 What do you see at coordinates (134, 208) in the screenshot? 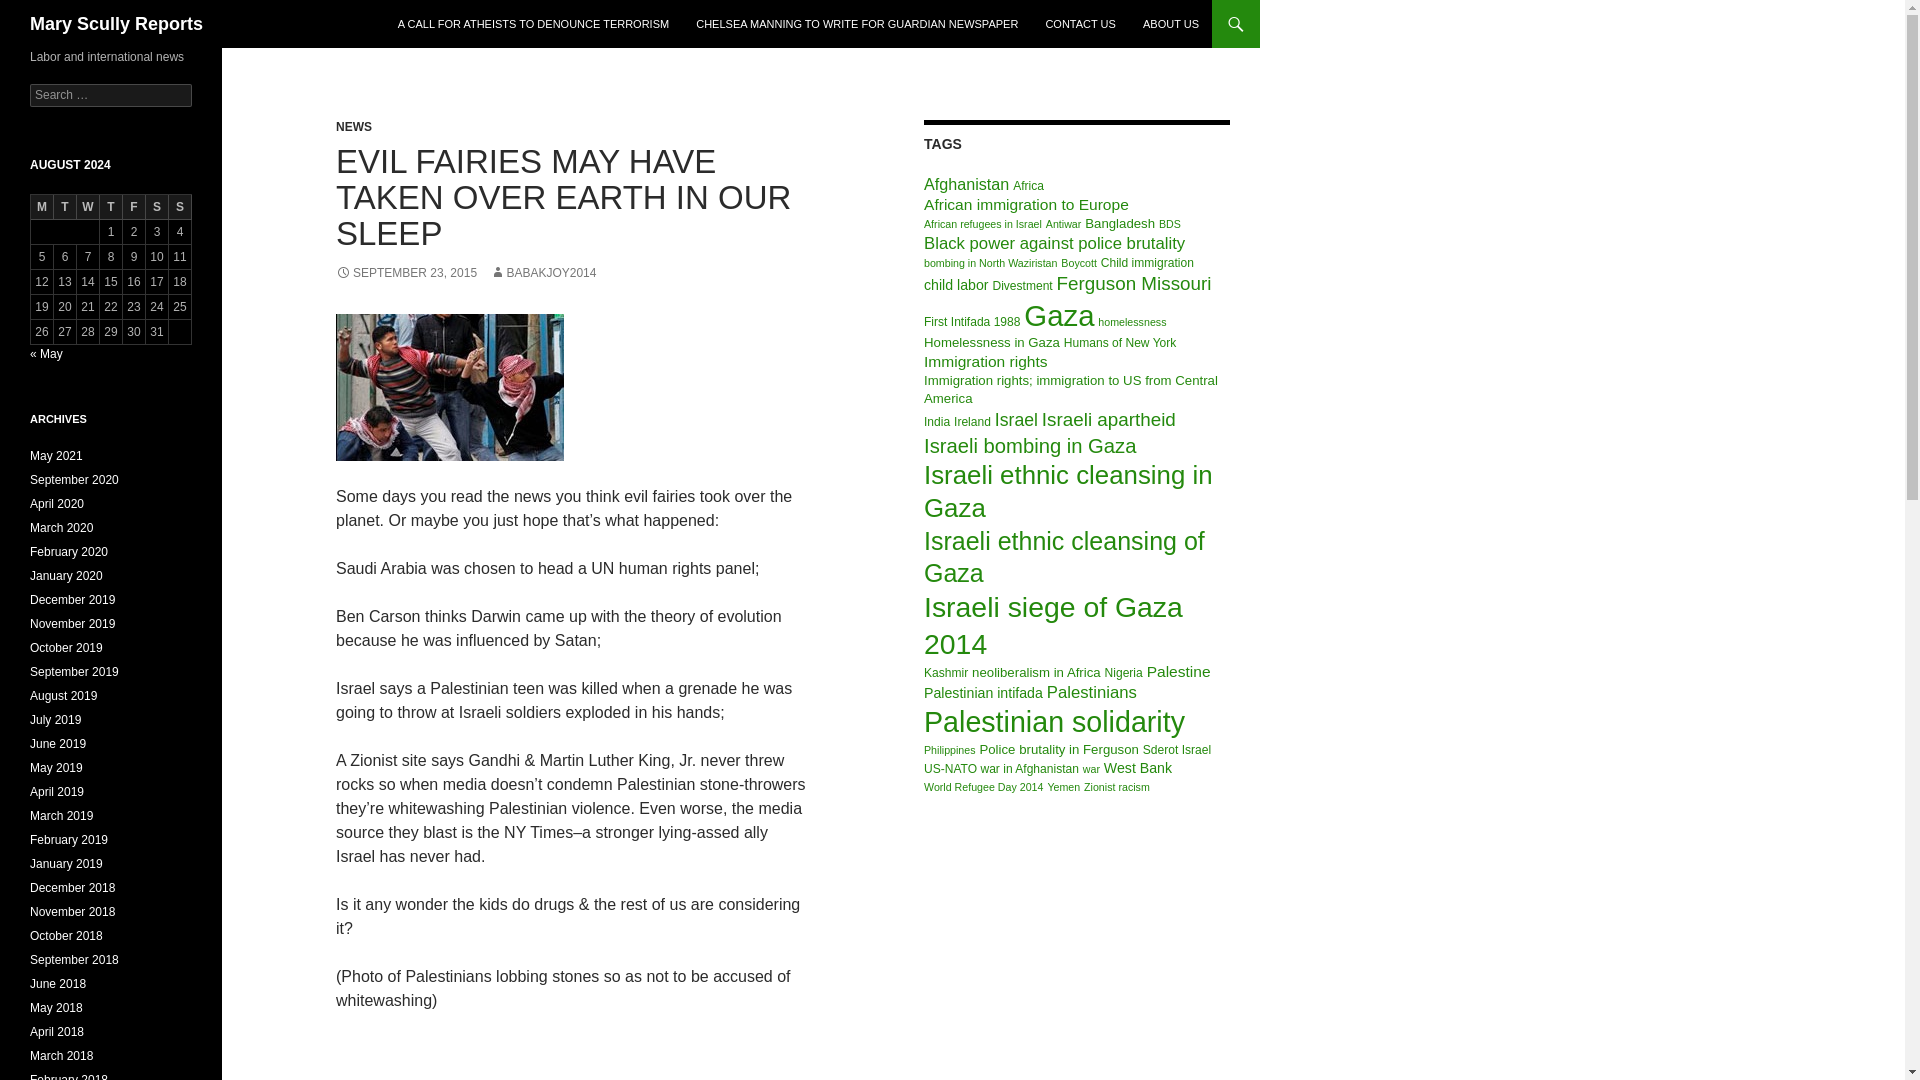
I see `Friday` at bounding box center [134, 208].